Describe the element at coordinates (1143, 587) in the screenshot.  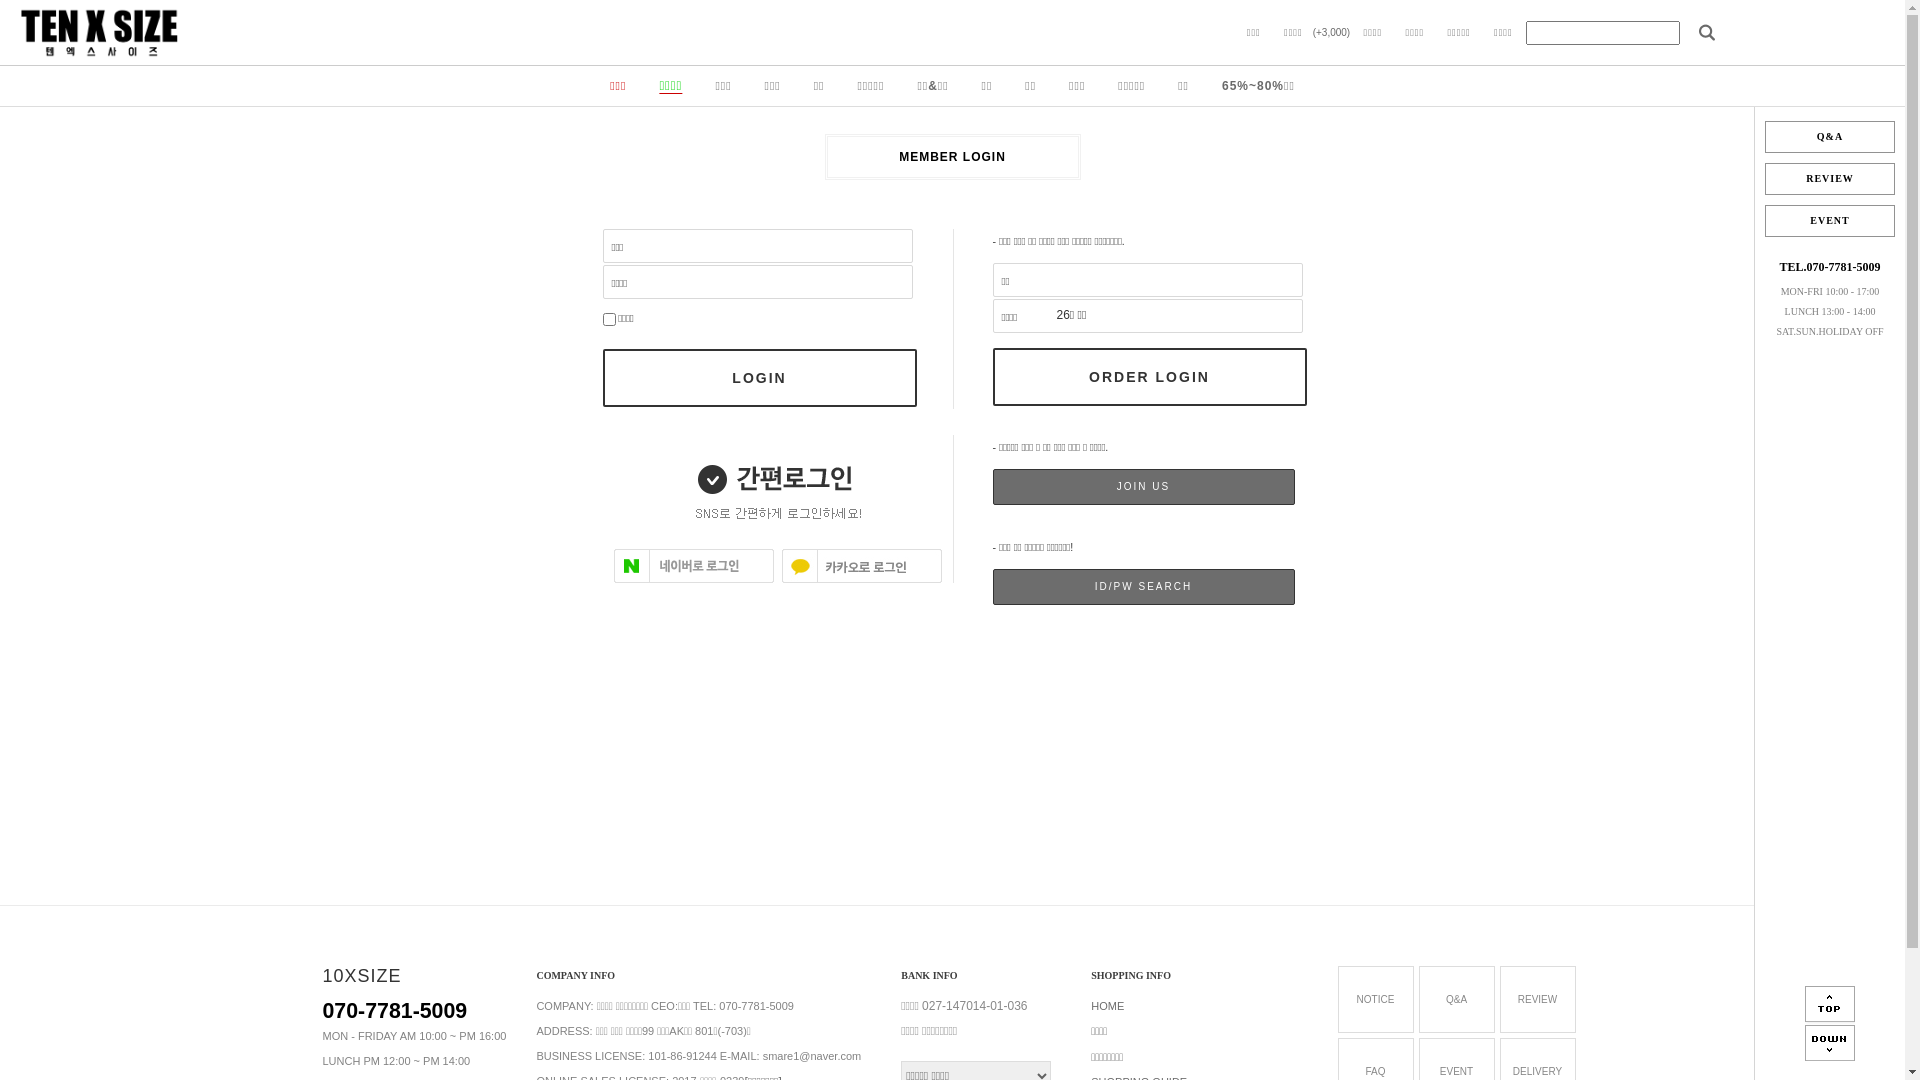
I see `ID/PW SEARCH` at that location.